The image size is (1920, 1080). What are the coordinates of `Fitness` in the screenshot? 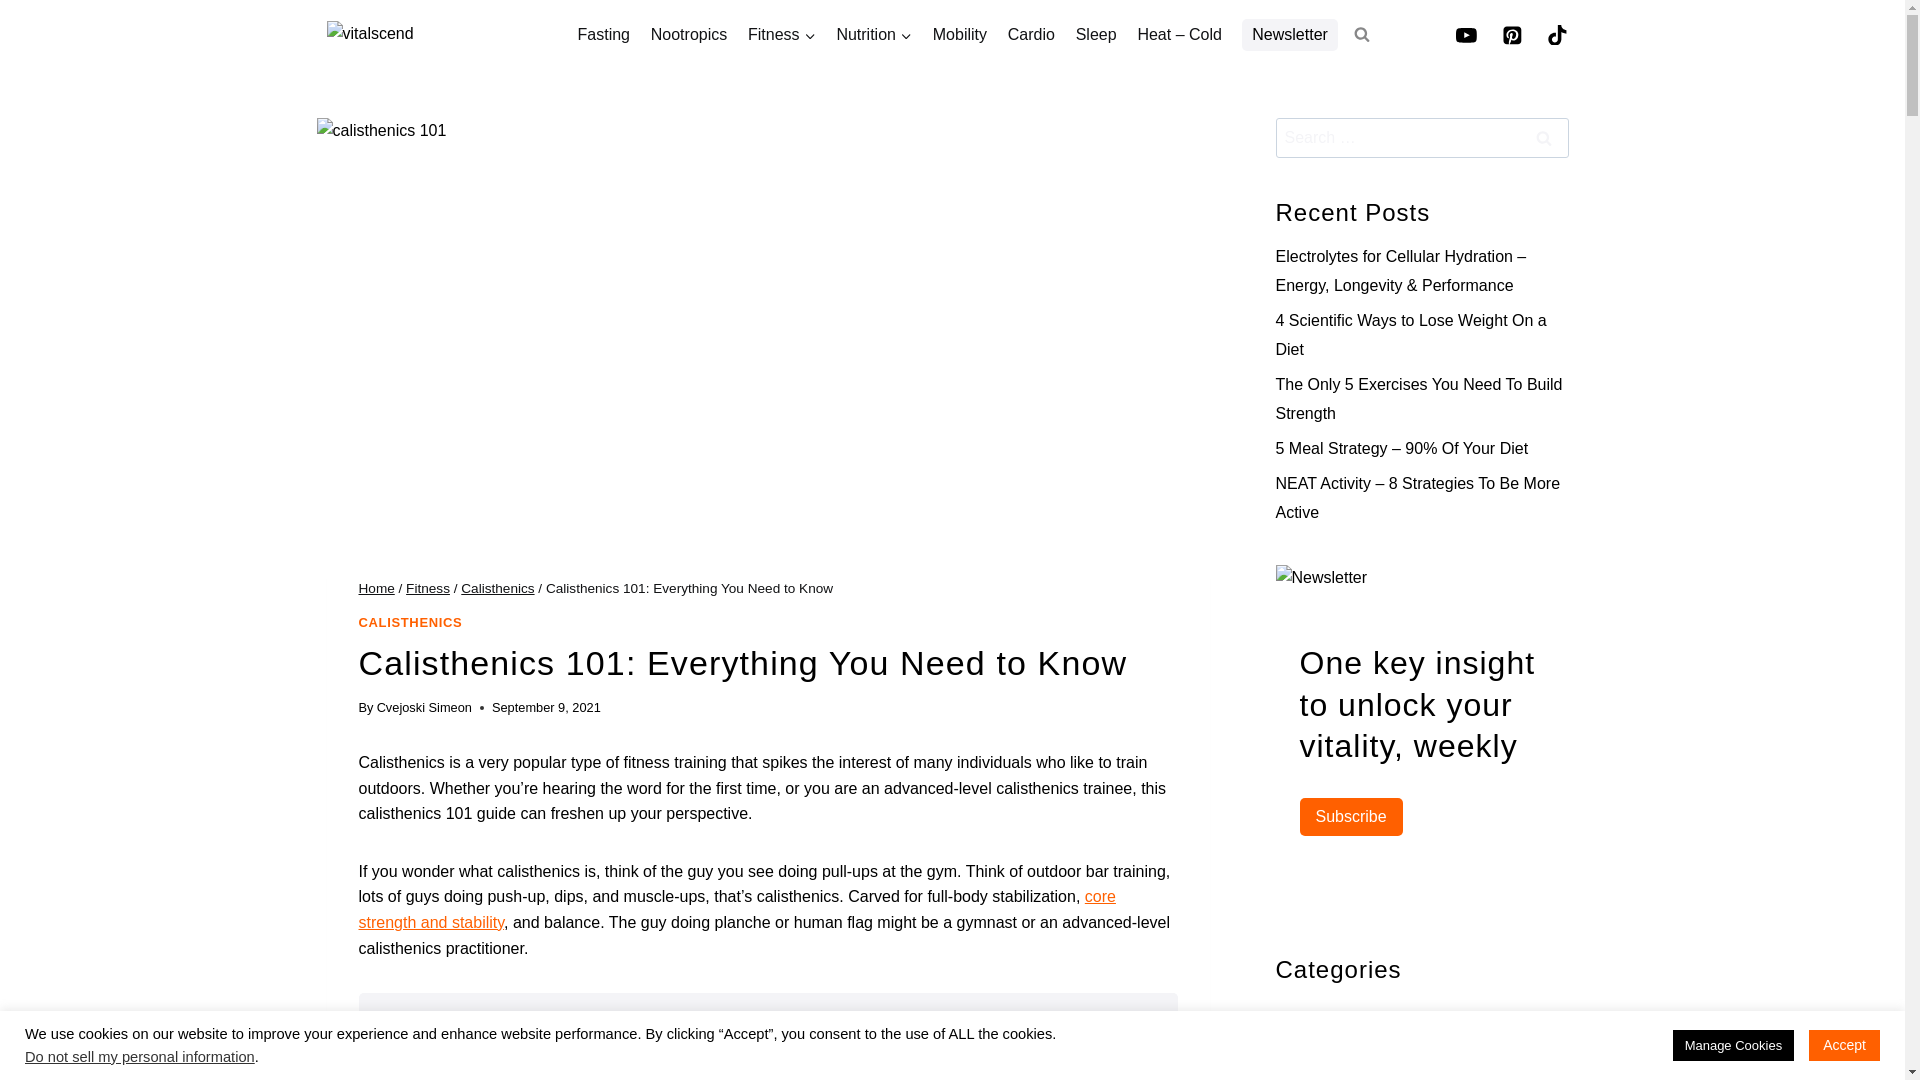 It's located at (781, 35).